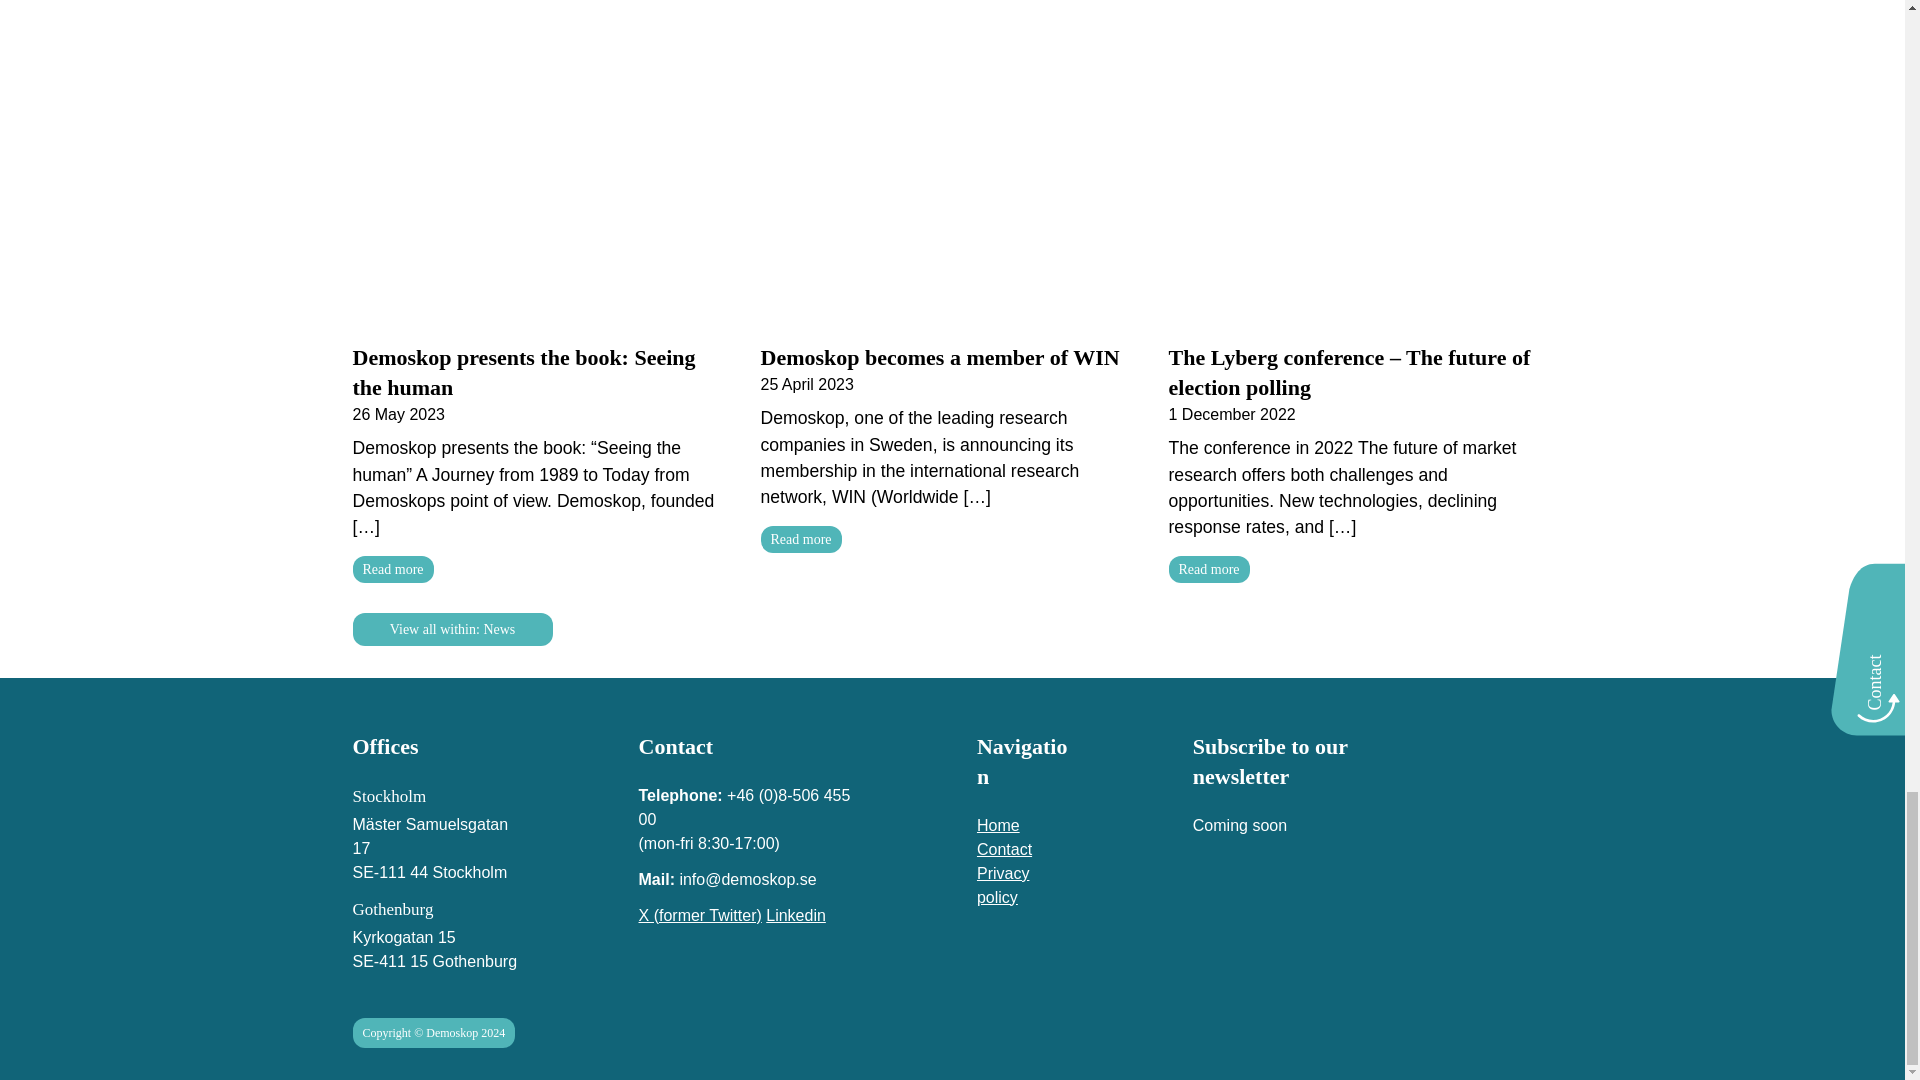 This screenshot has width=1920, height=1080. What do you see at coordinates (1025, 826) in the screenshot?
I see `Home` at bounding box center [1025, 826].